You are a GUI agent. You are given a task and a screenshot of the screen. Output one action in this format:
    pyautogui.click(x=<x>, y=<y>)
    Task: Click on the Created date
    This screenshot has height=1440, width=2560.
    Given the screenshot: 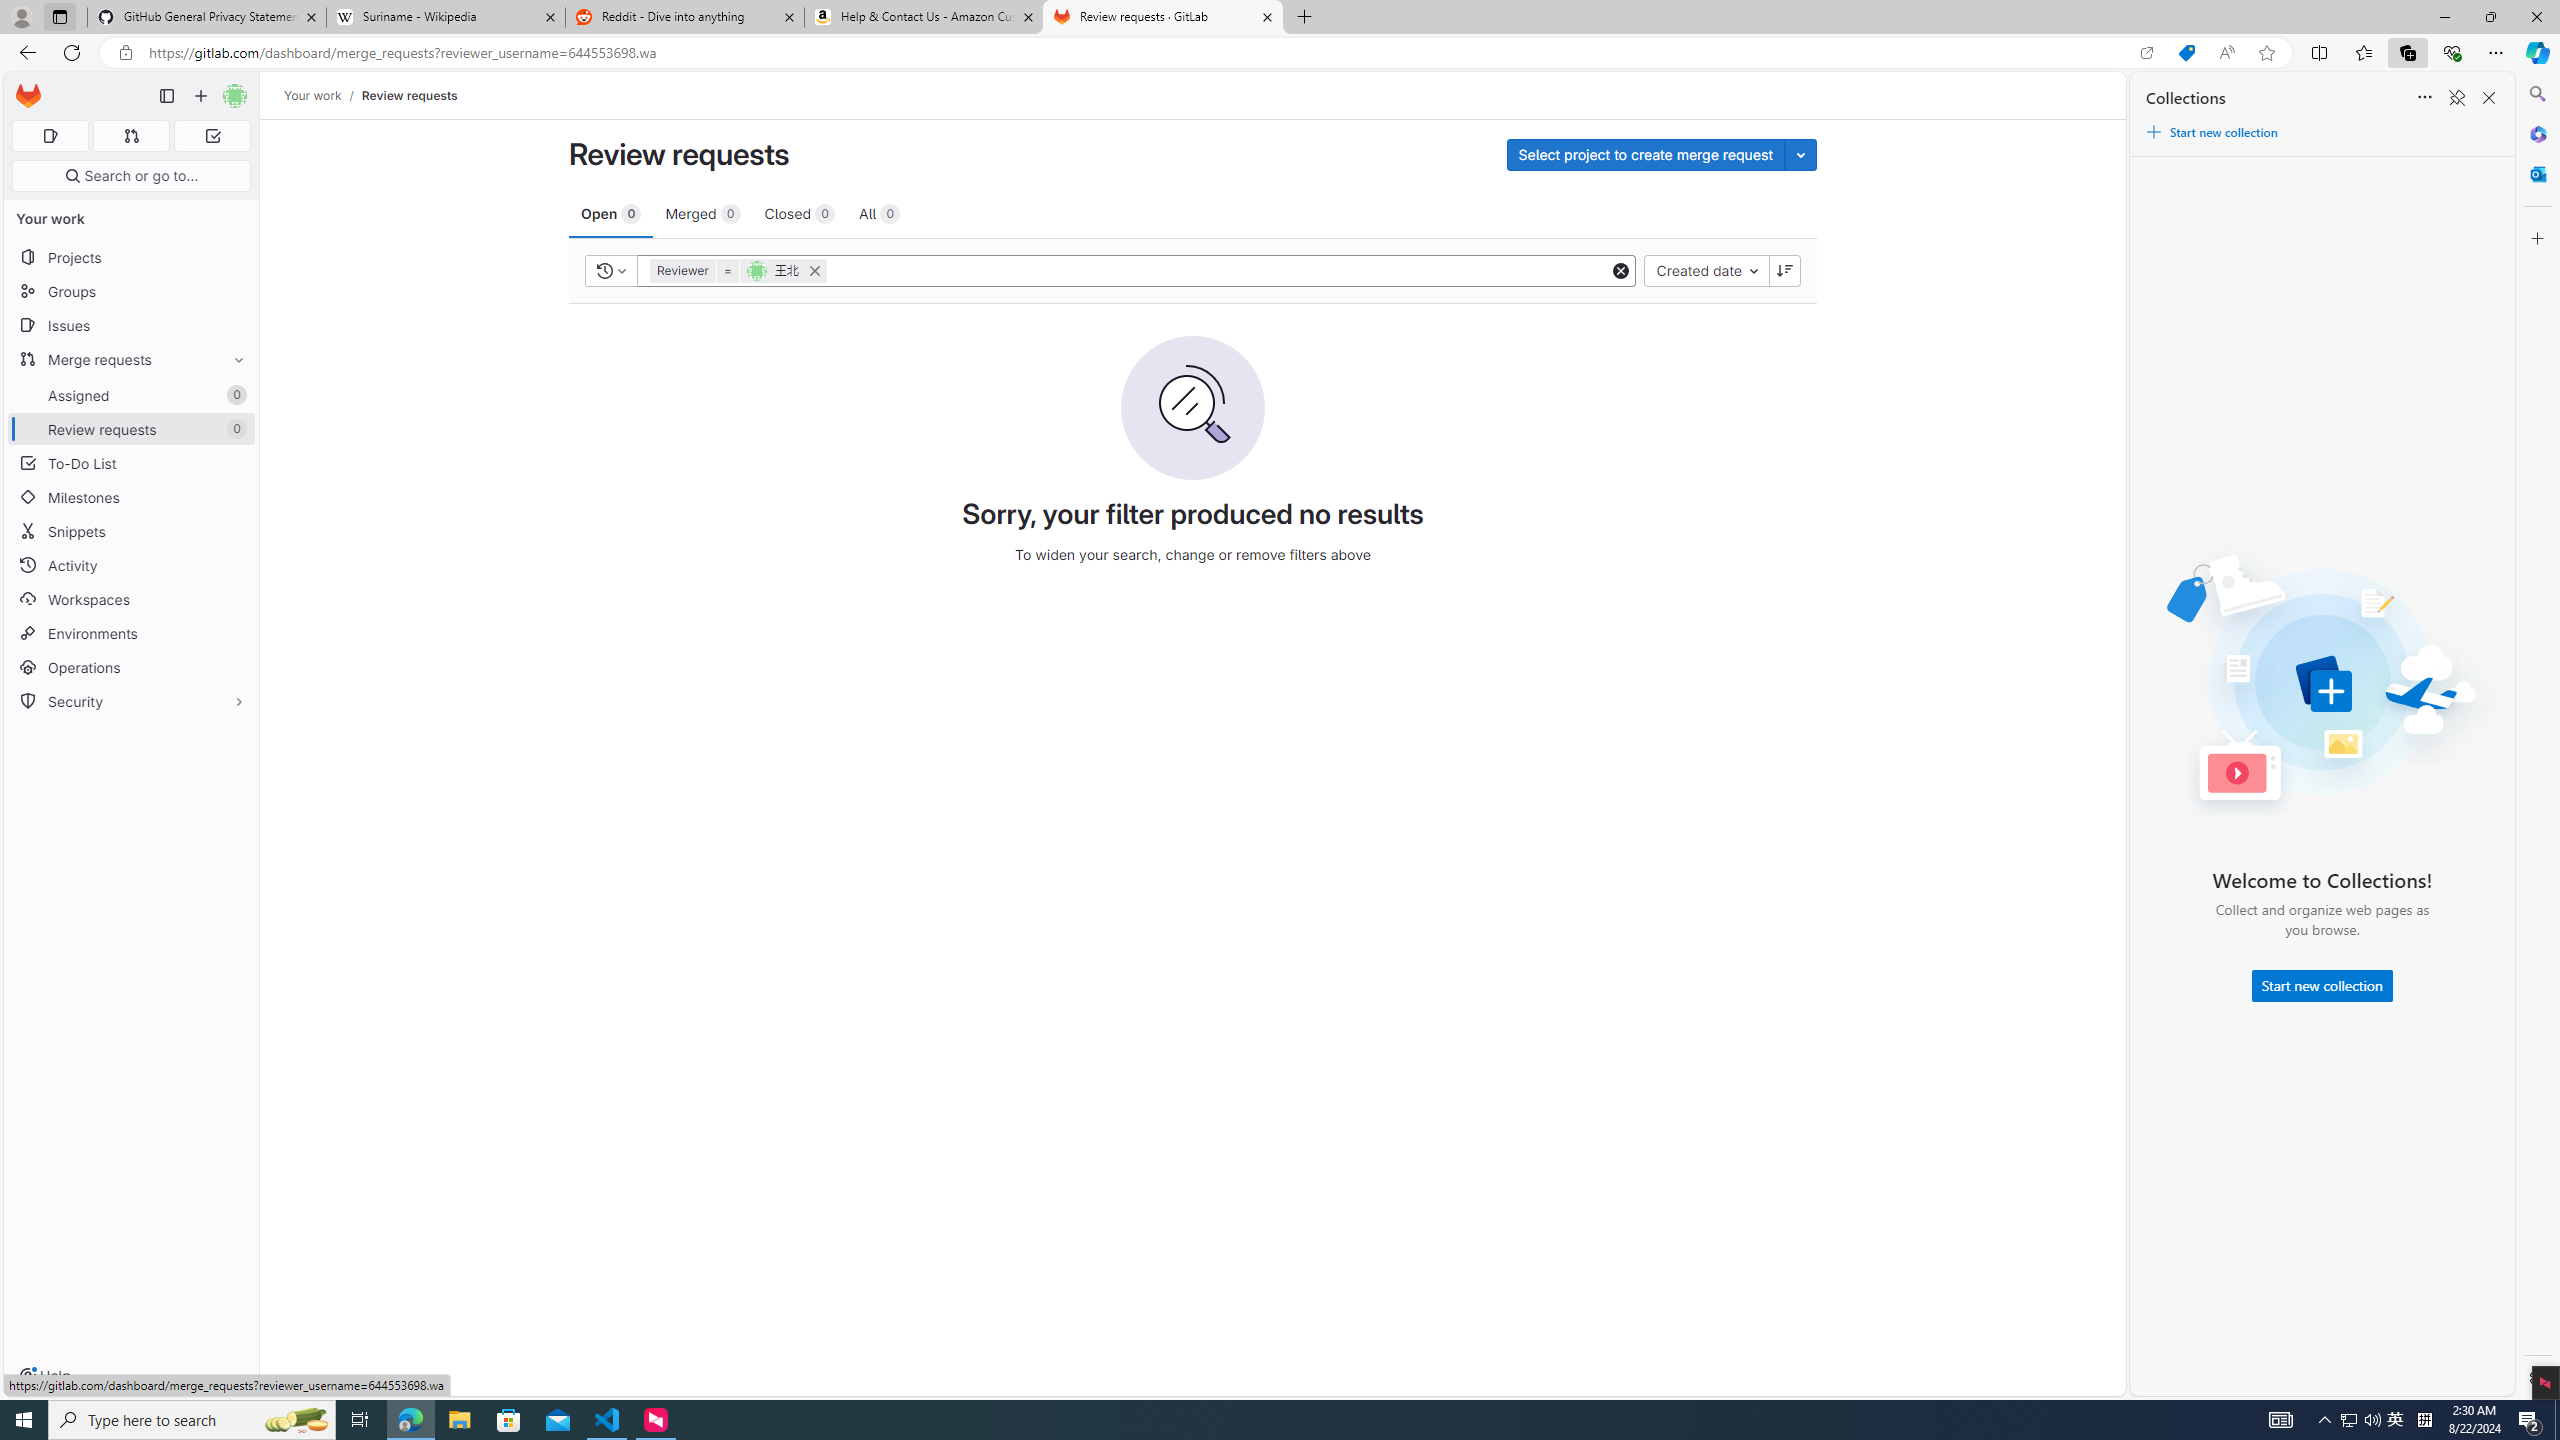 What is the action you would take?
    pyautogui.click(x=1706, y=270)
    